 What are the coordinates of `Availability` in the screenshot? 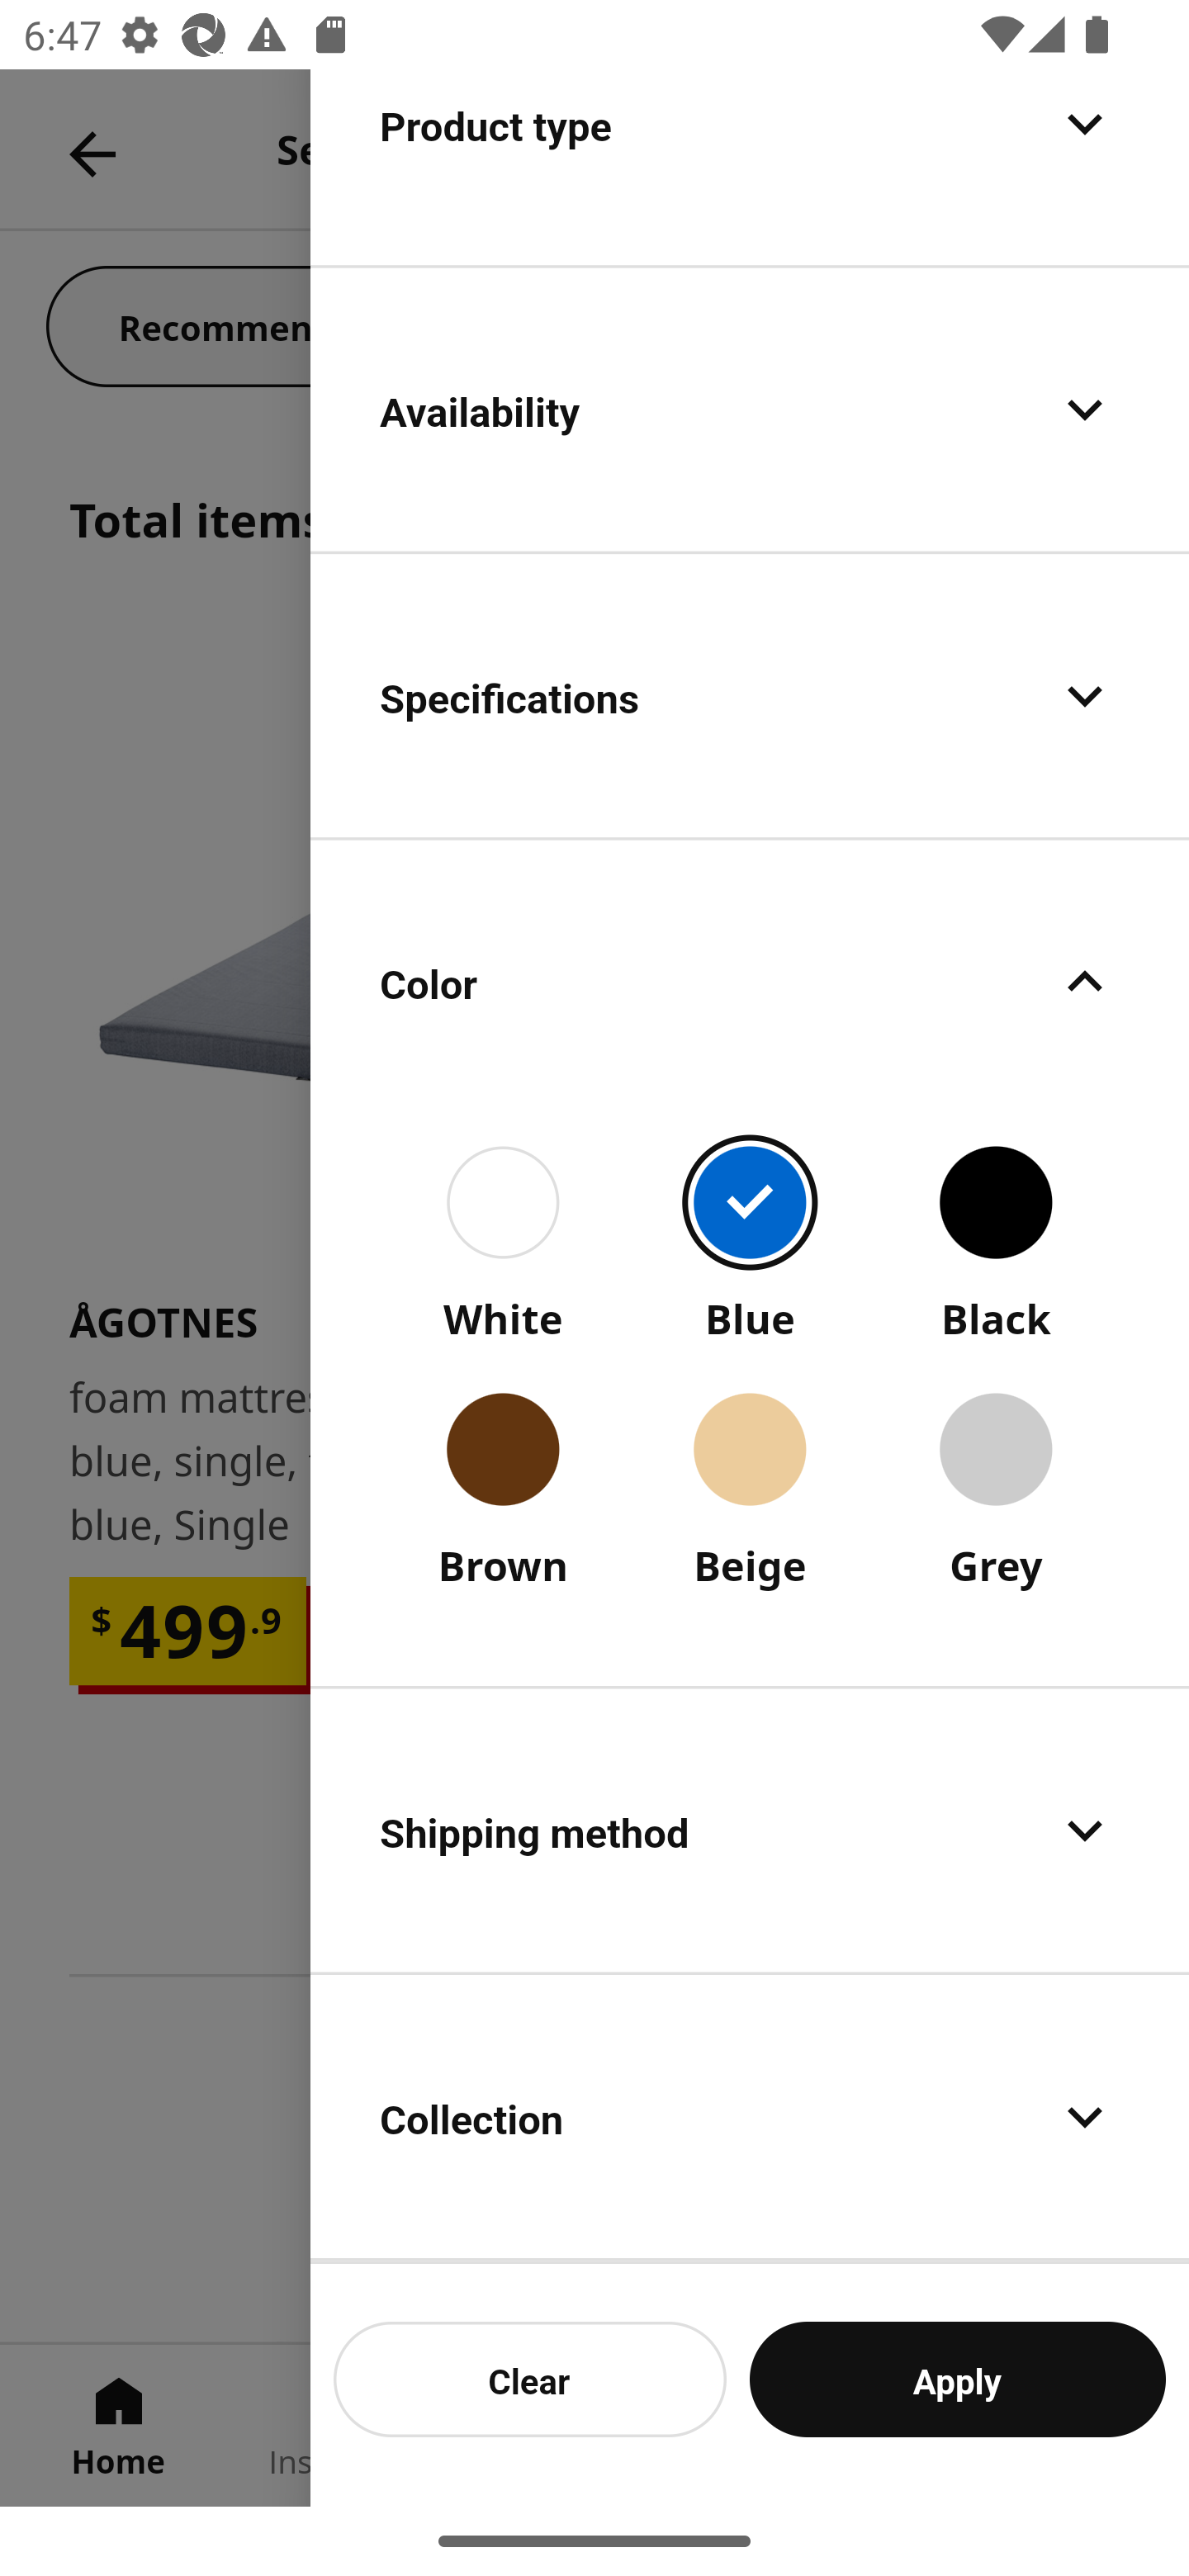 It's located at (750, 410).